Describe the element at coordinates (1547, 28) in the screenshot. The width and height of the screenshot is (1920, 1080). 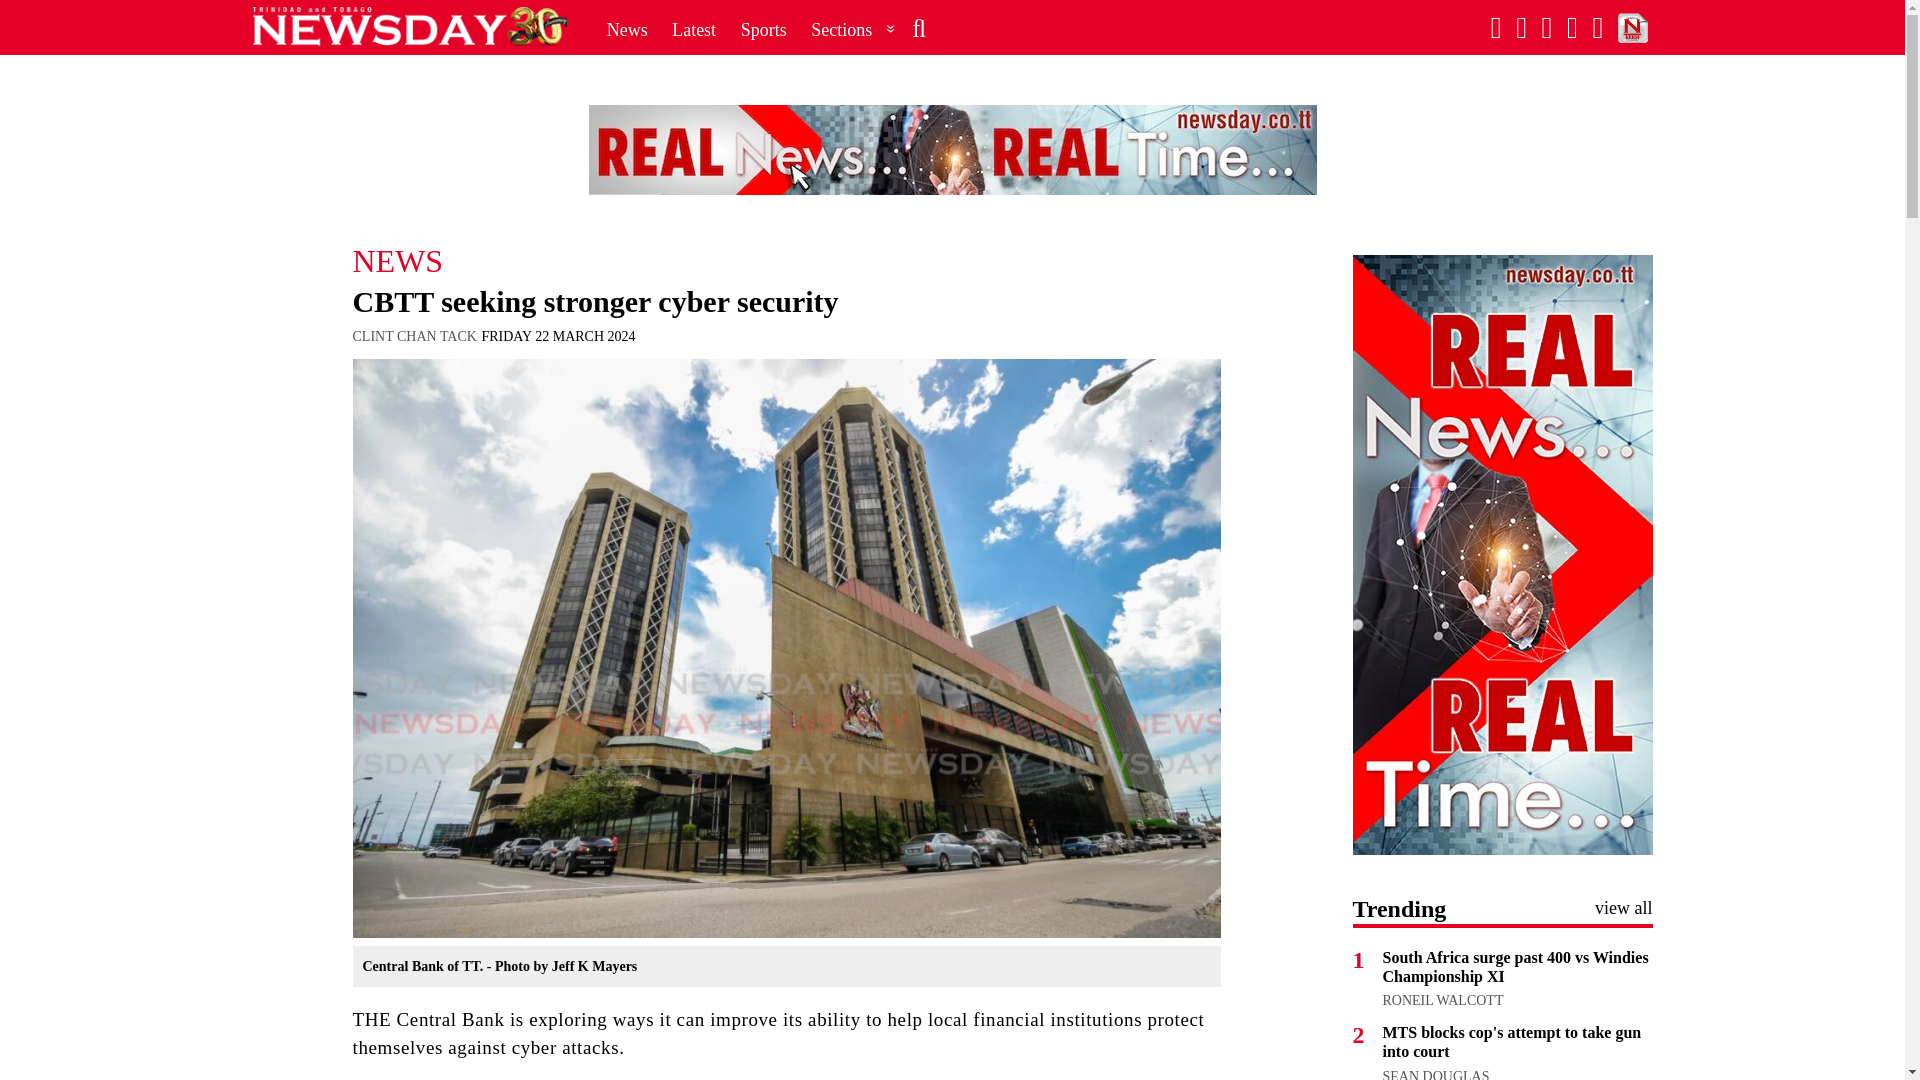
I see `Newsday on Twitter` at that location.